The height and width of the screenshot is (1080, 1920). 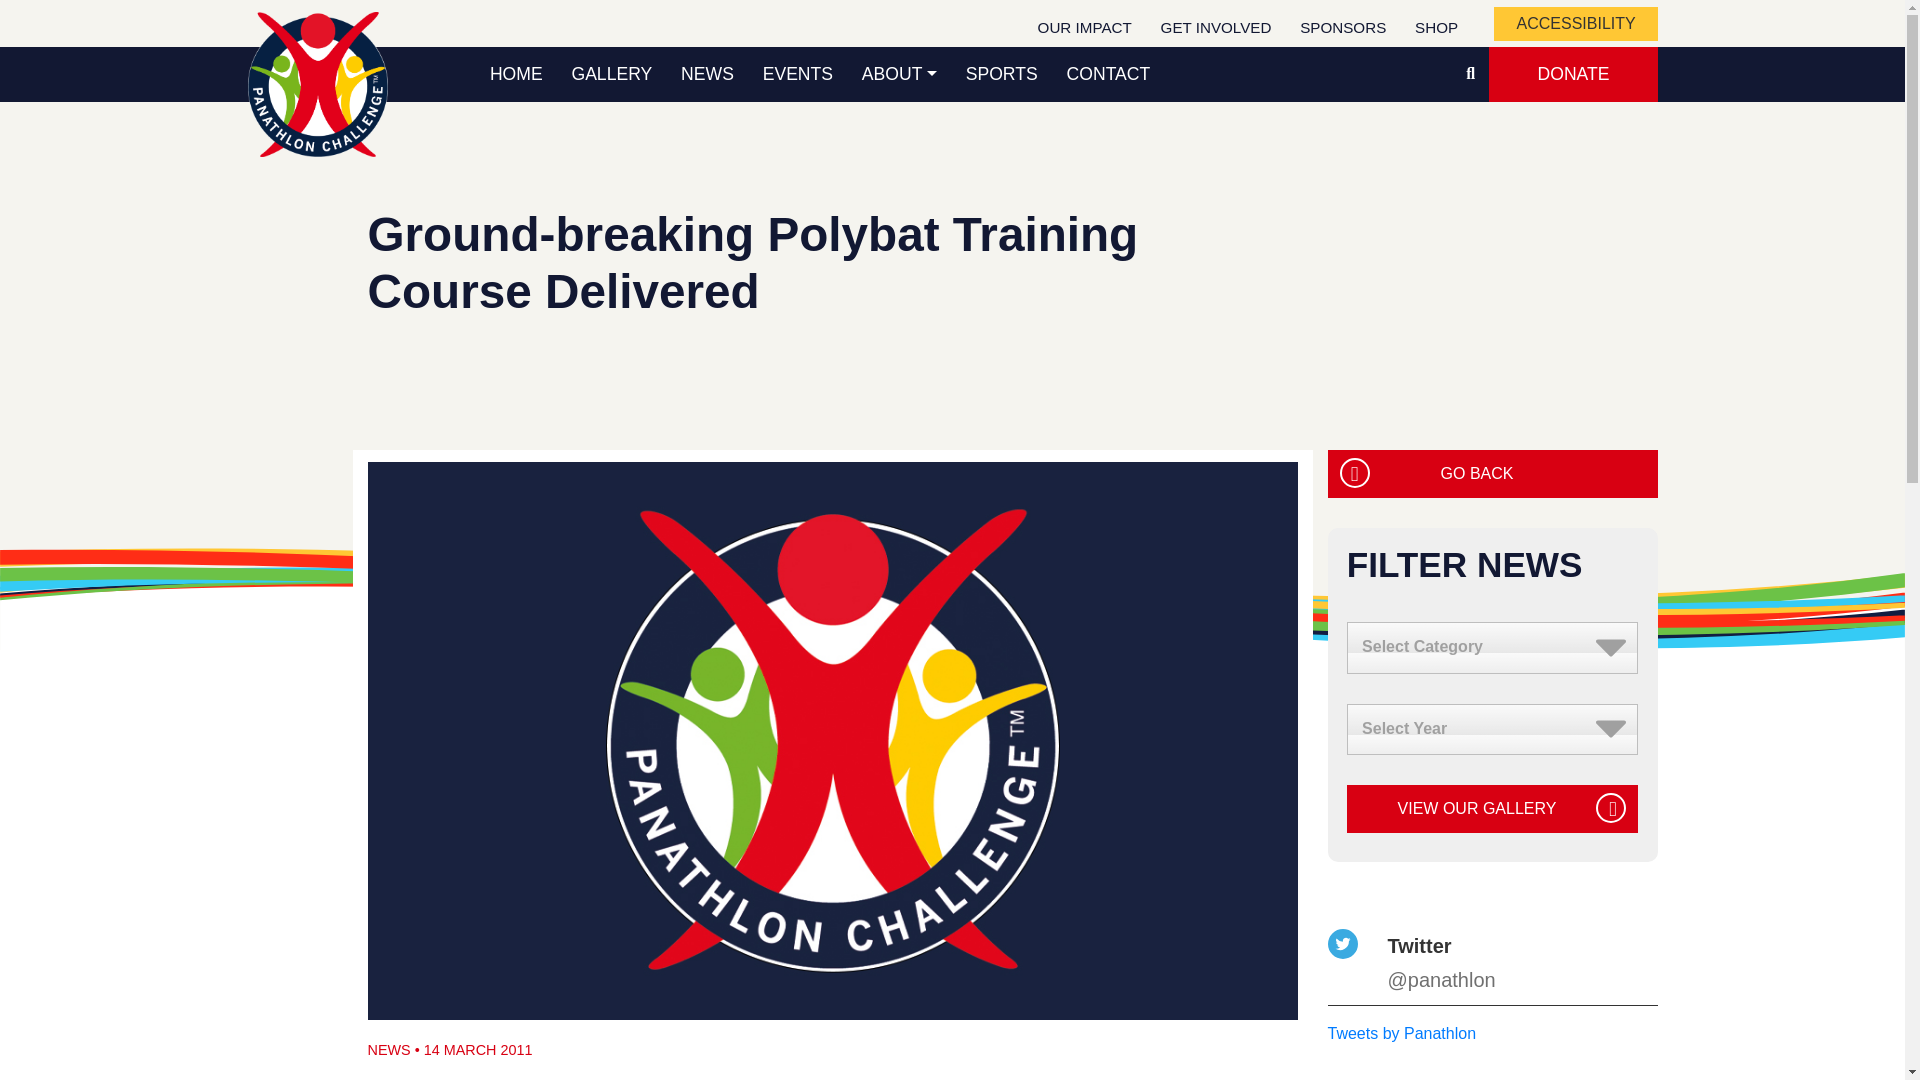 What do you see at coordinates (1436, 28) in the screenshot?
I see `SHOP` at bounding box center [1436, 28].